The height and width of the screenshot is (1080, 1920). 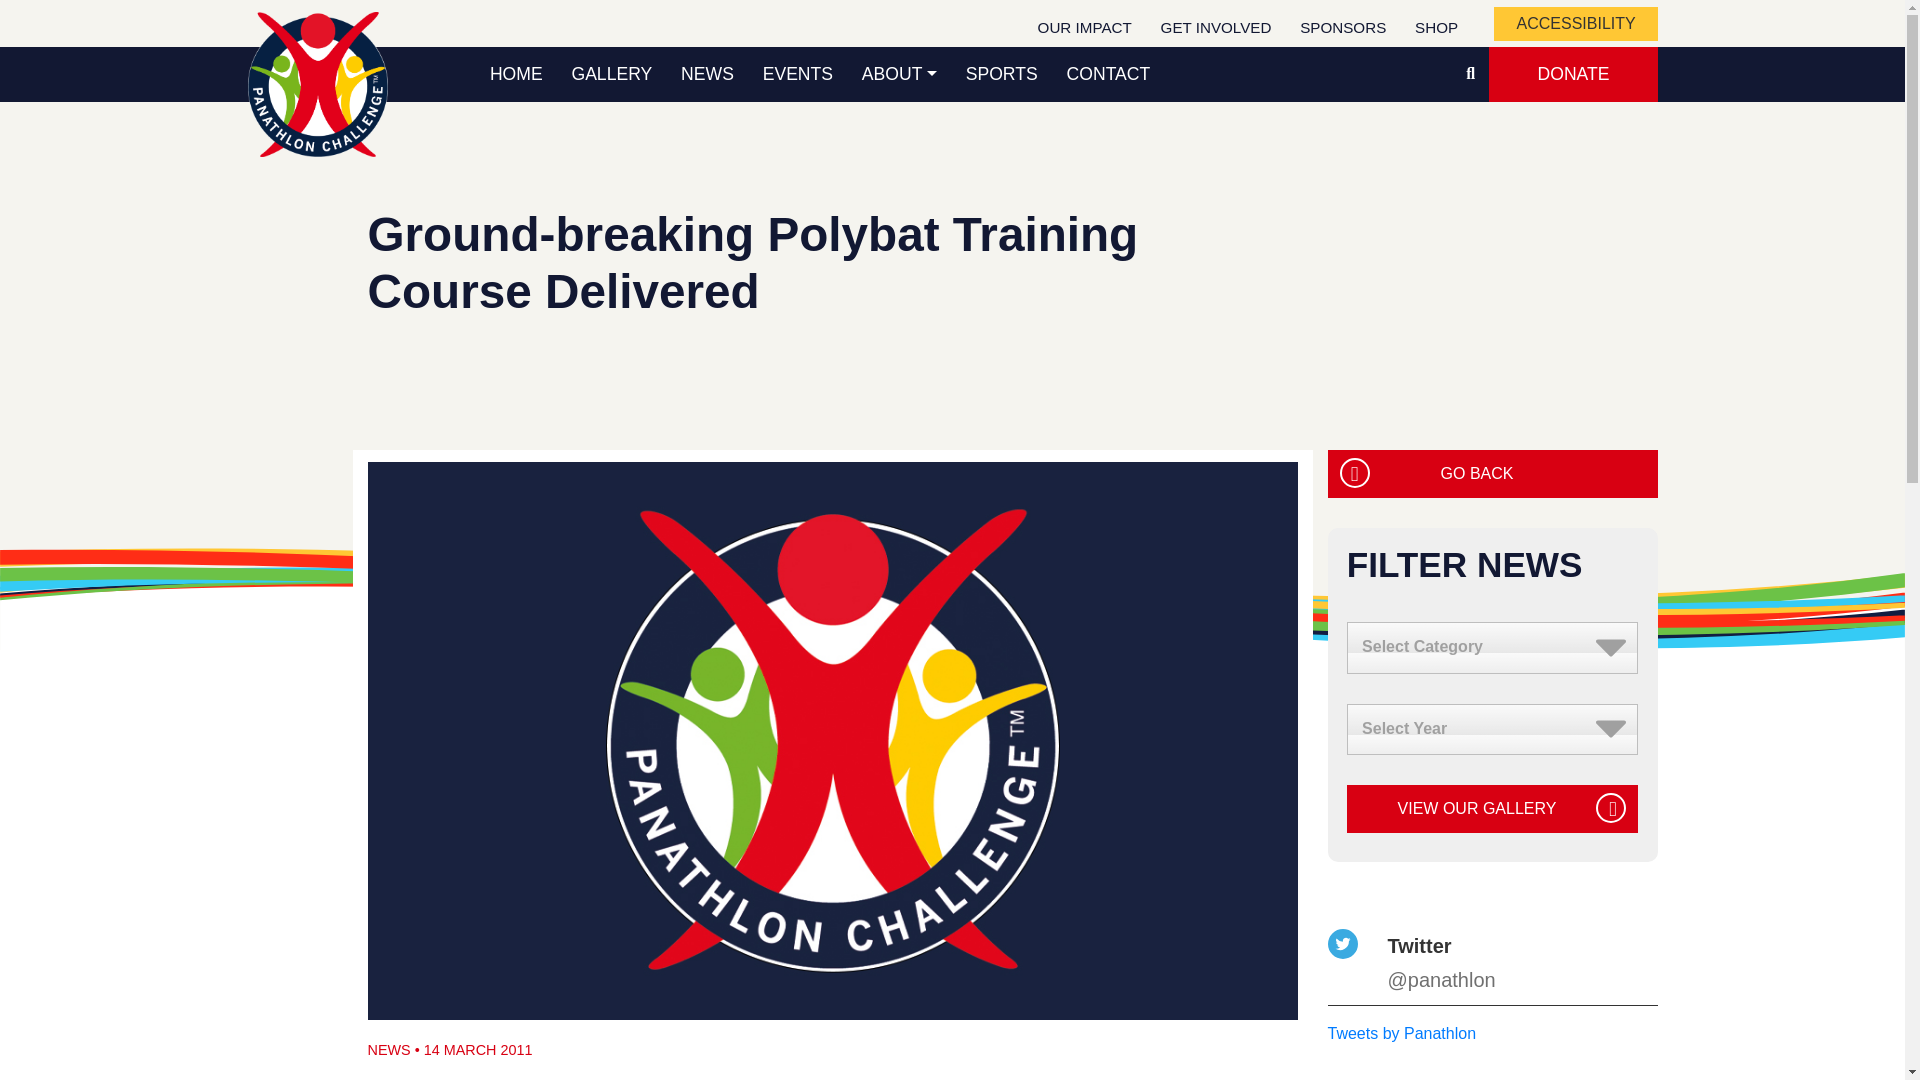 What do you see at coordinates (1436, 28) in the screenshot?
I see `SHOP` at bounding box center [1436, 28].